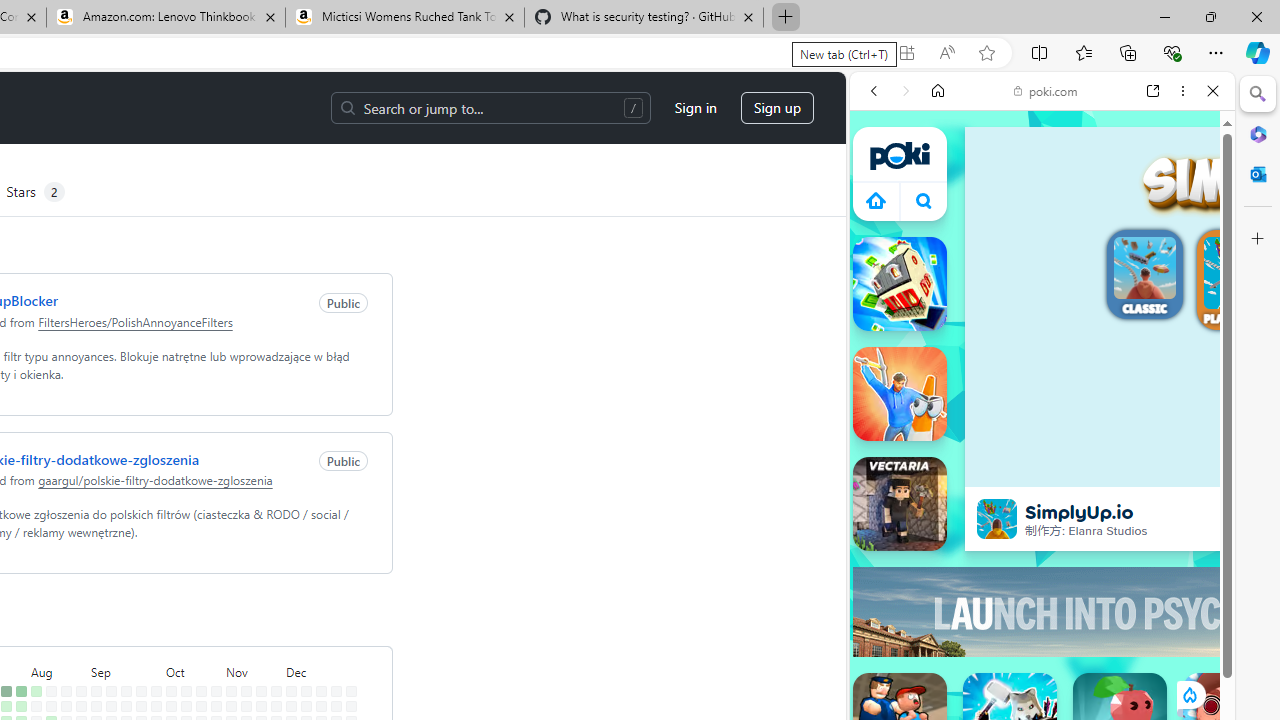 The height and width of the screenshot is (720, 1280). I want to click on No contributions on September 1st., so click(96, 691).